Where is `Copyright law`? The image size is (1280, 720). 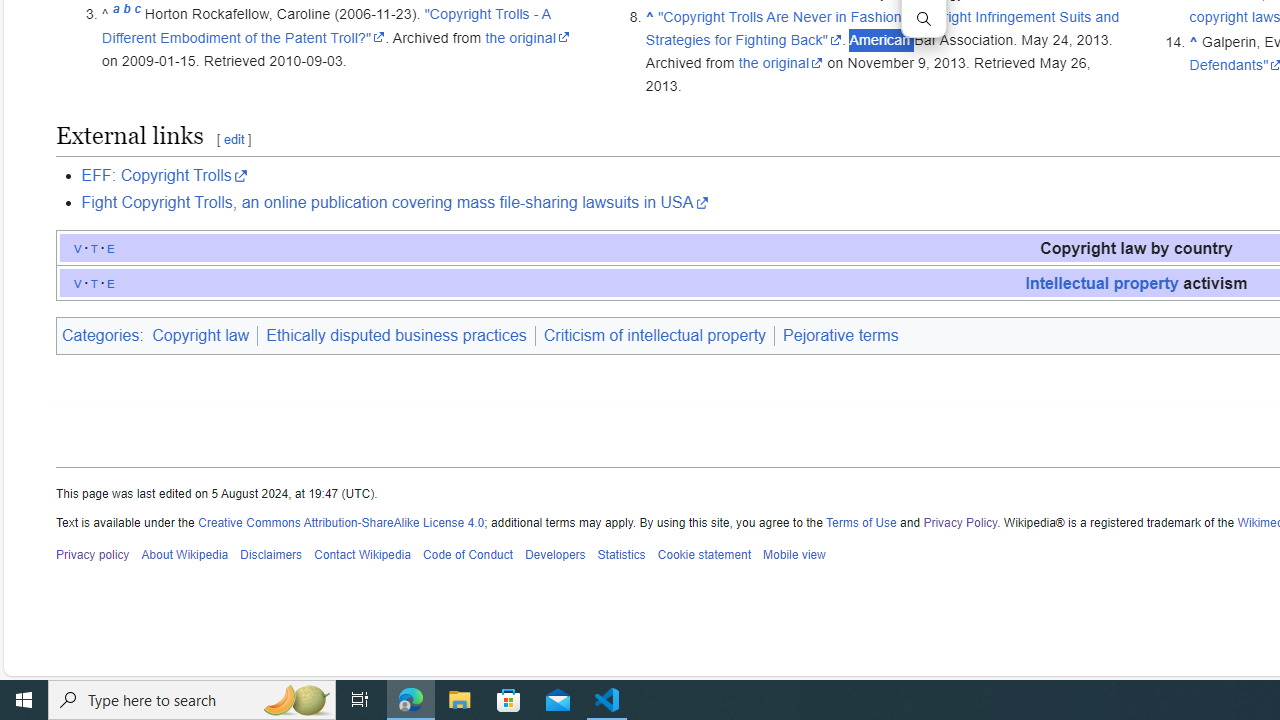 Copyright law is located at coordinates (203, 336).